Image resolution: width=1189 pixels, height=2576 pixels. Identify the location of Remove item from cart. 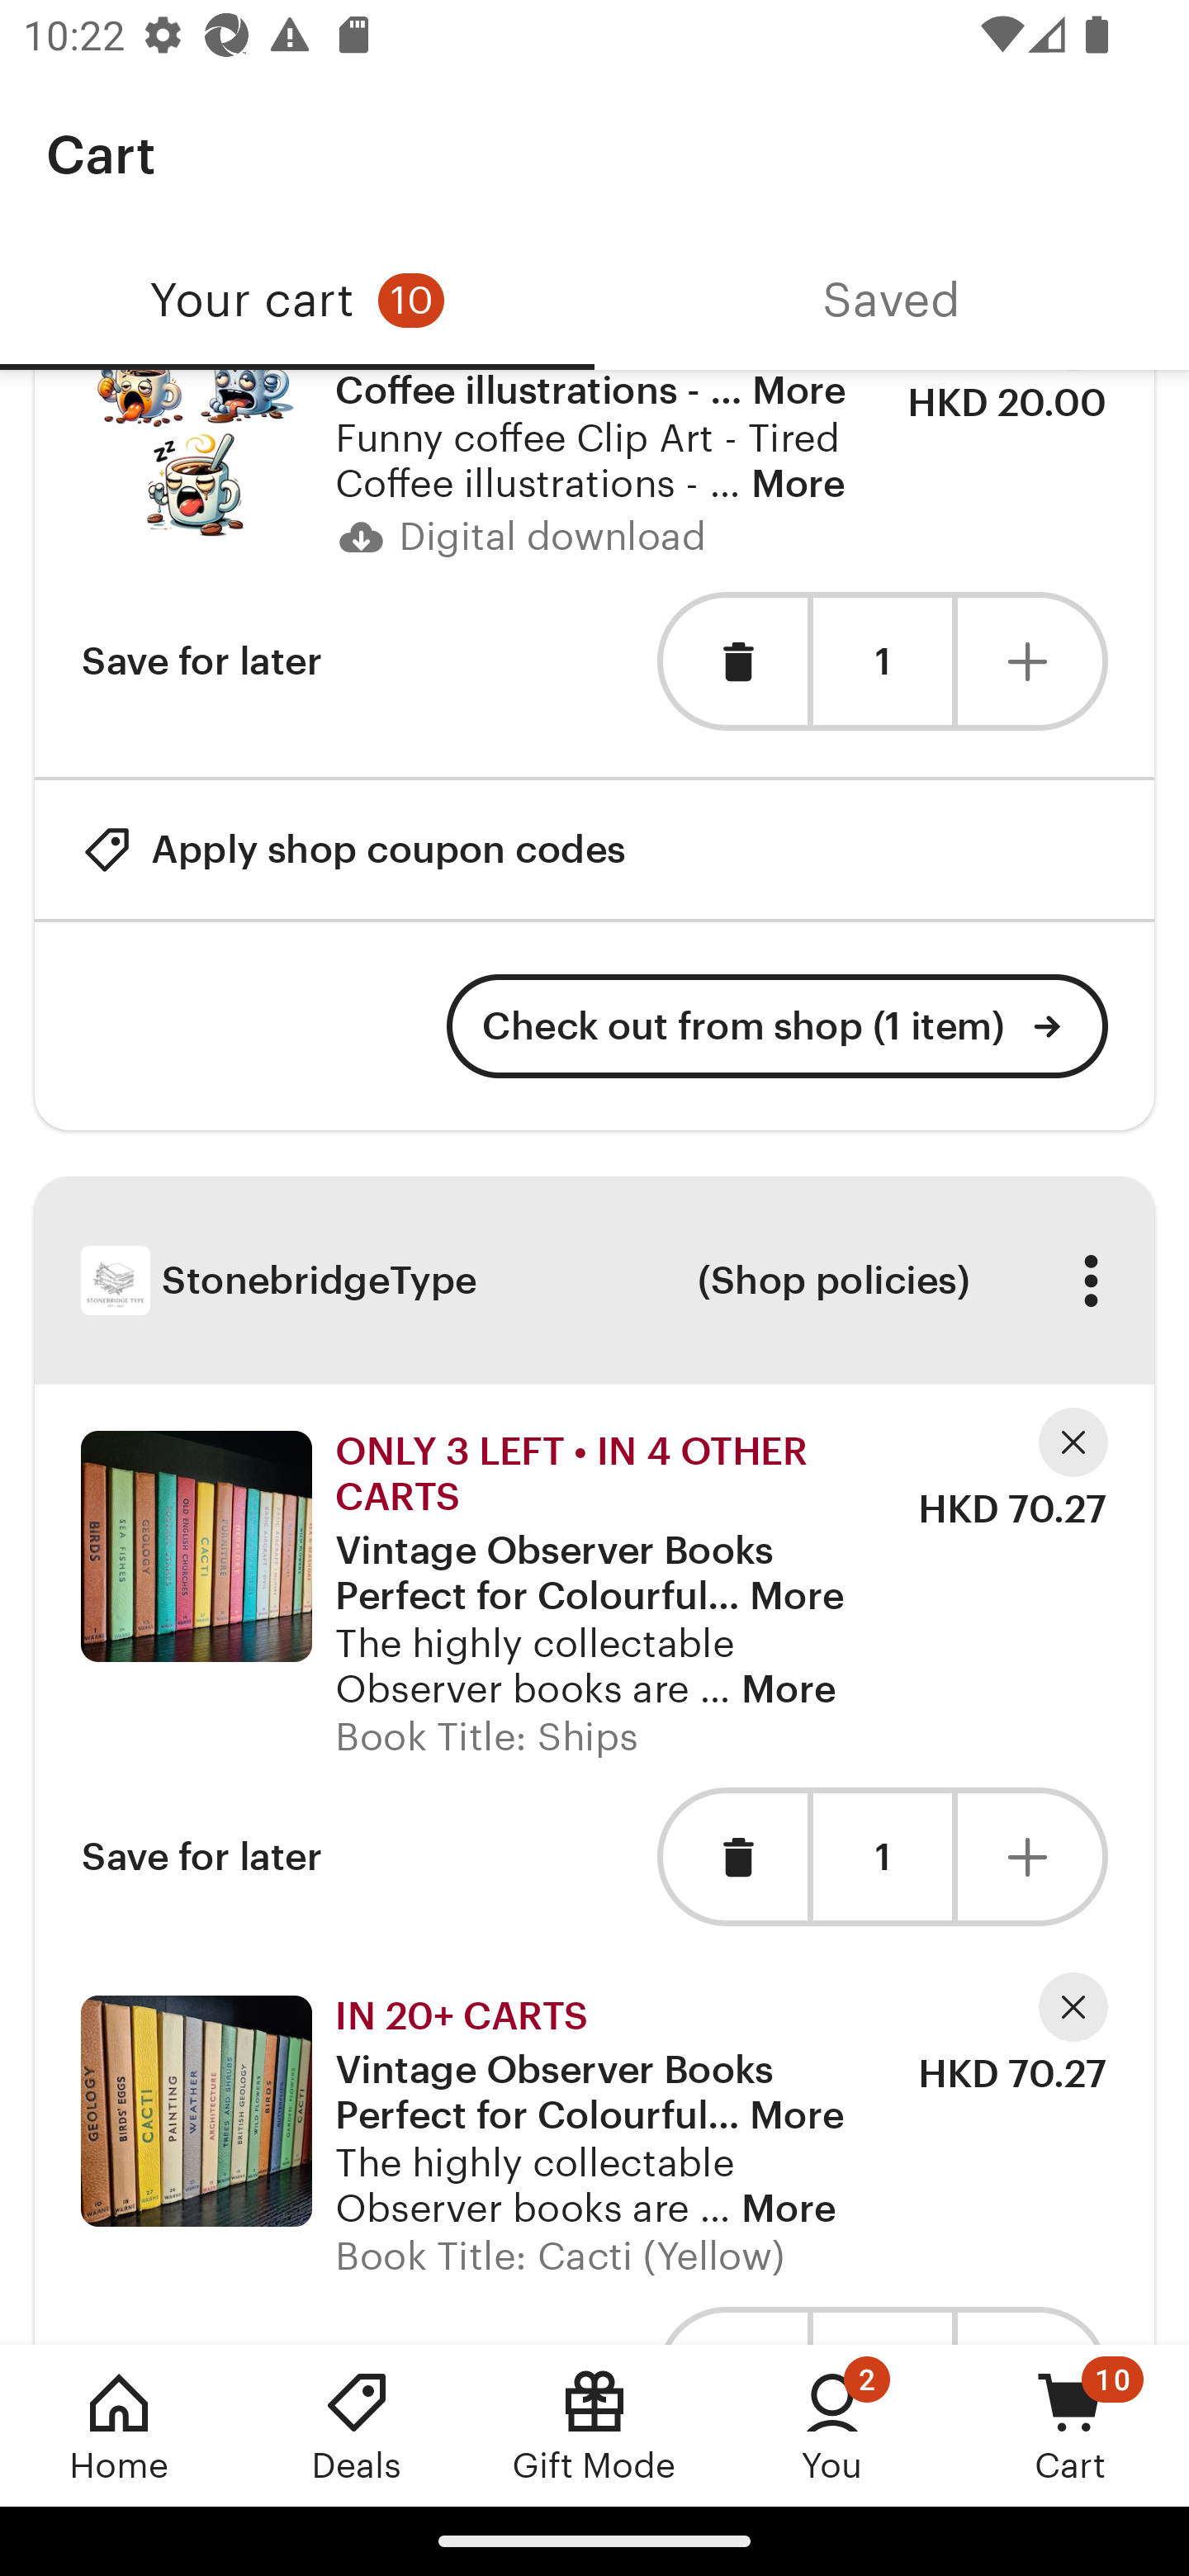
(732, 662).